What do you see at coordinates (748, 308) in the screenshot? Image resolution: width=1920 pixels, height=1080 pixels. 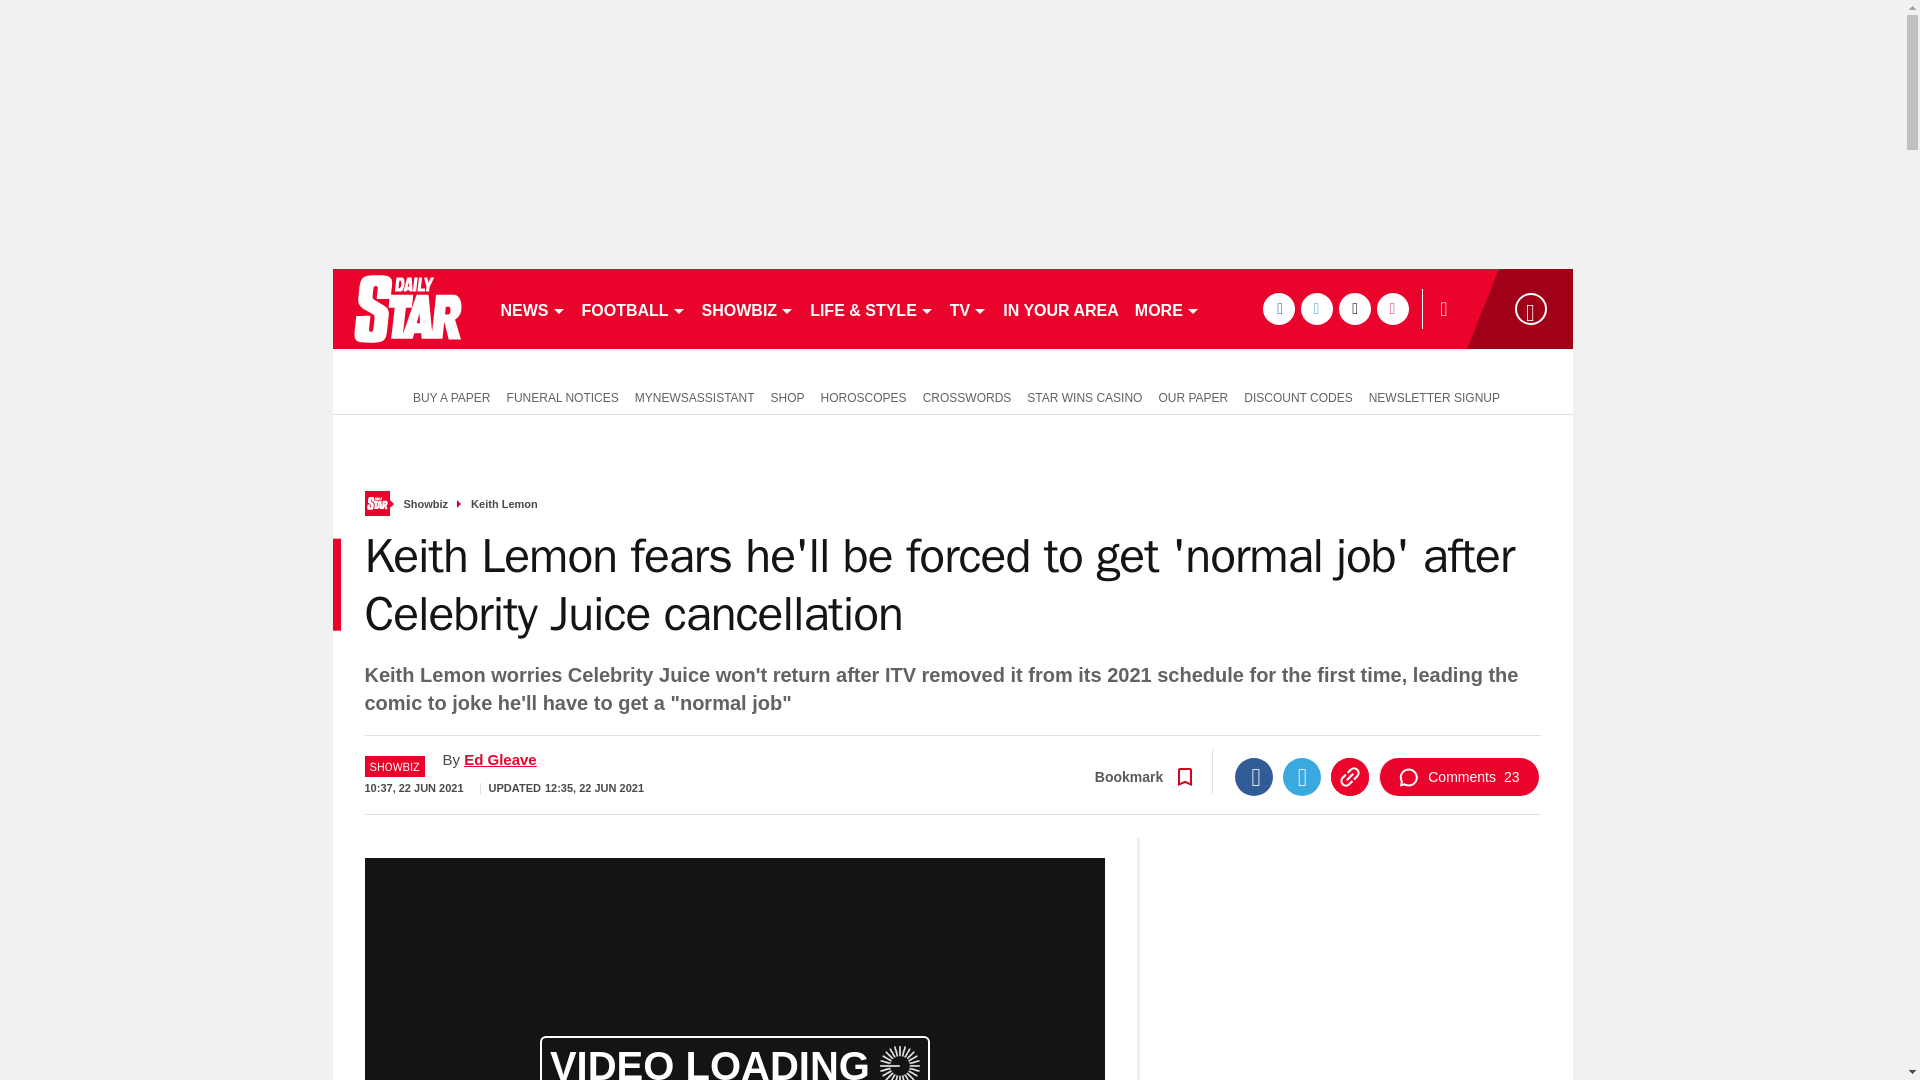 I see `SHOWBIZ` at bounding box center [748, 308].